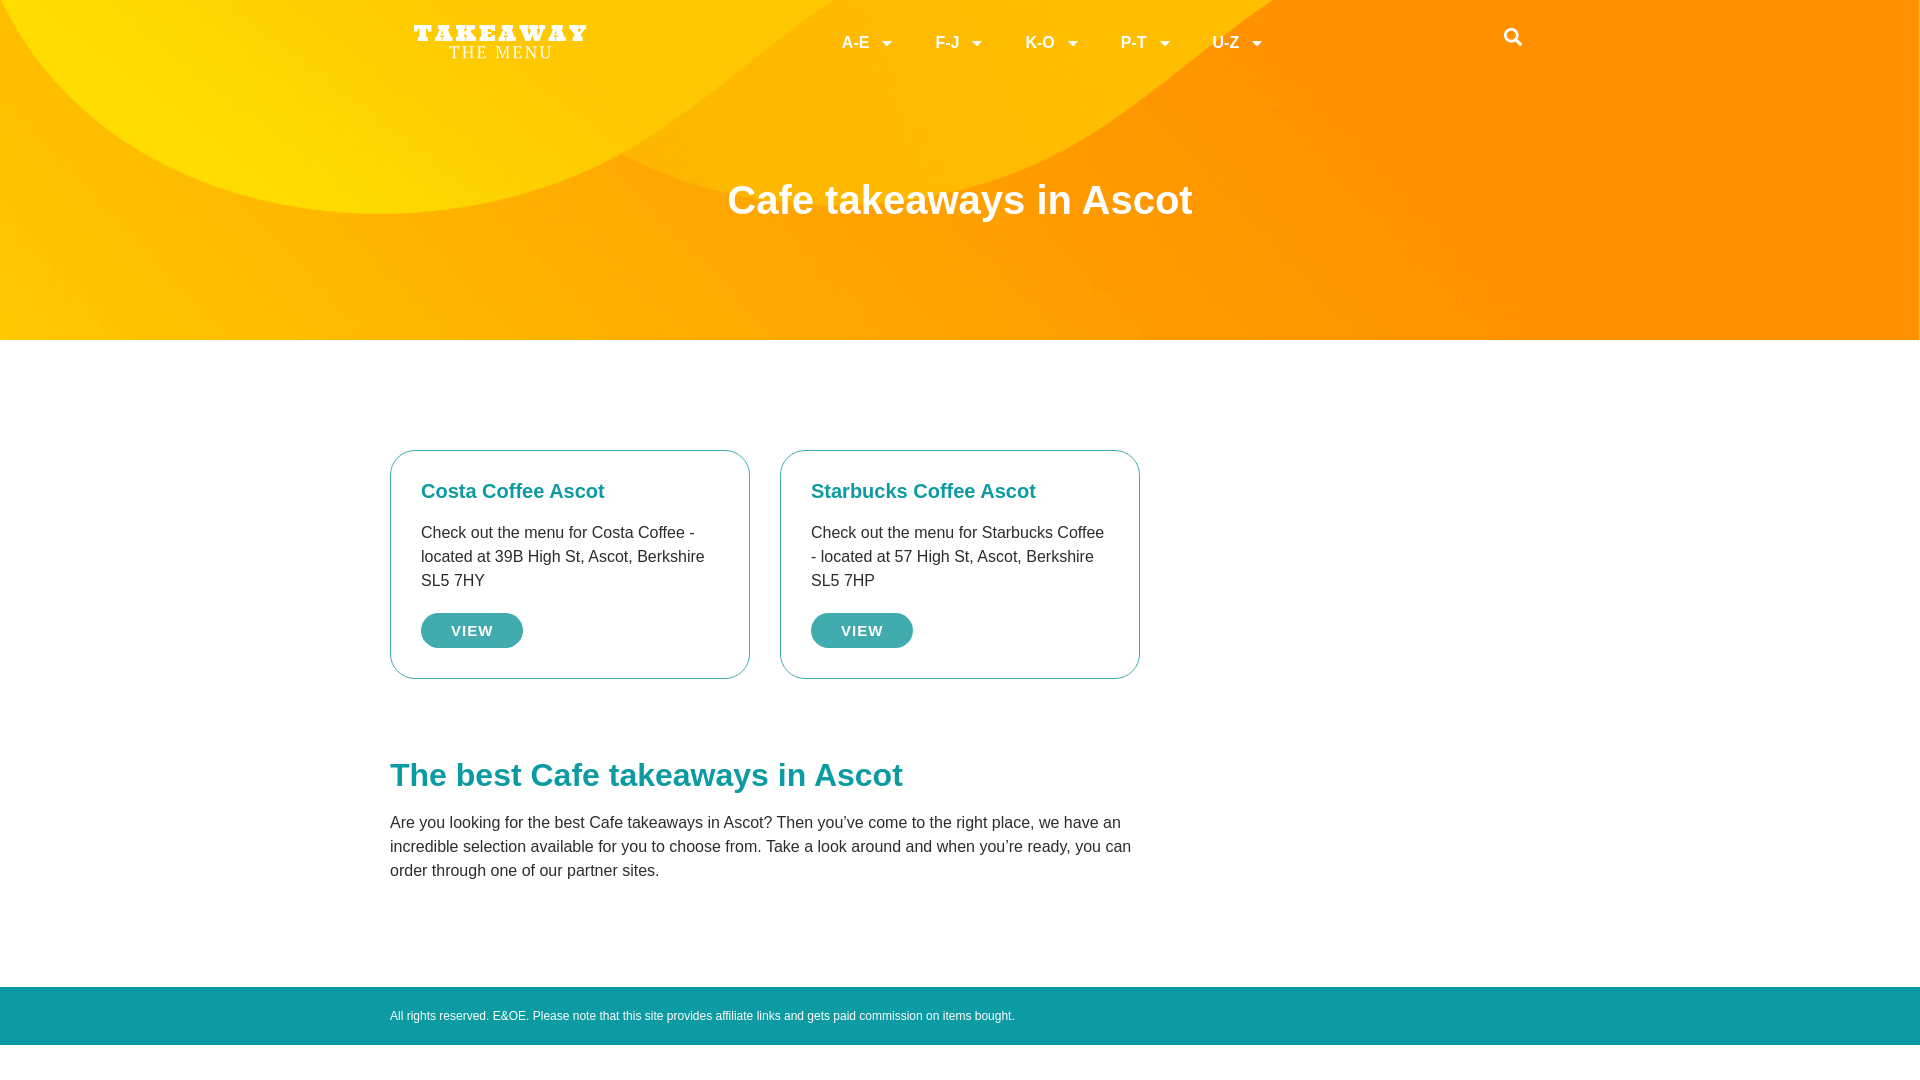  I want to click on K-O, so click(1052, 42).